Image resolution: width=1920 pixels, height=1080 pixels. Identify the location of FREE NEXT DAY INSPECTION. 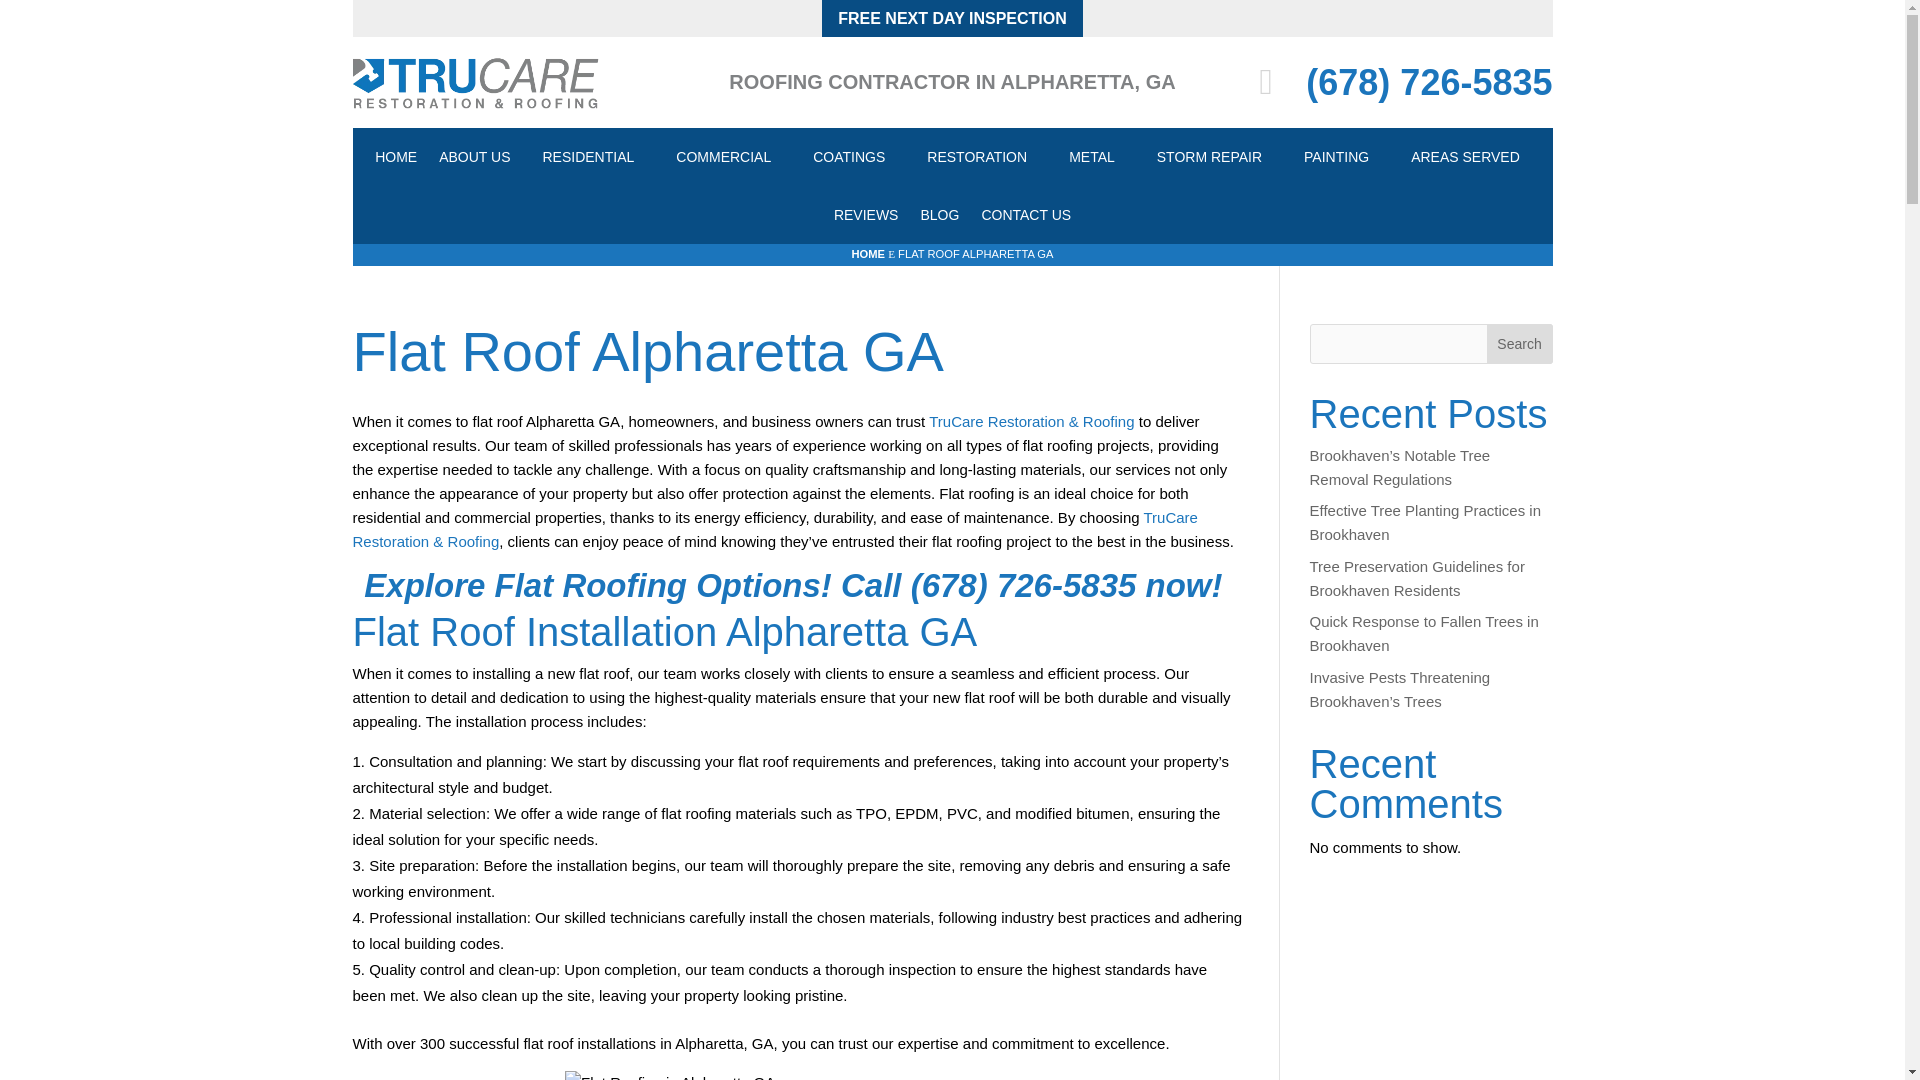
(952, 18).